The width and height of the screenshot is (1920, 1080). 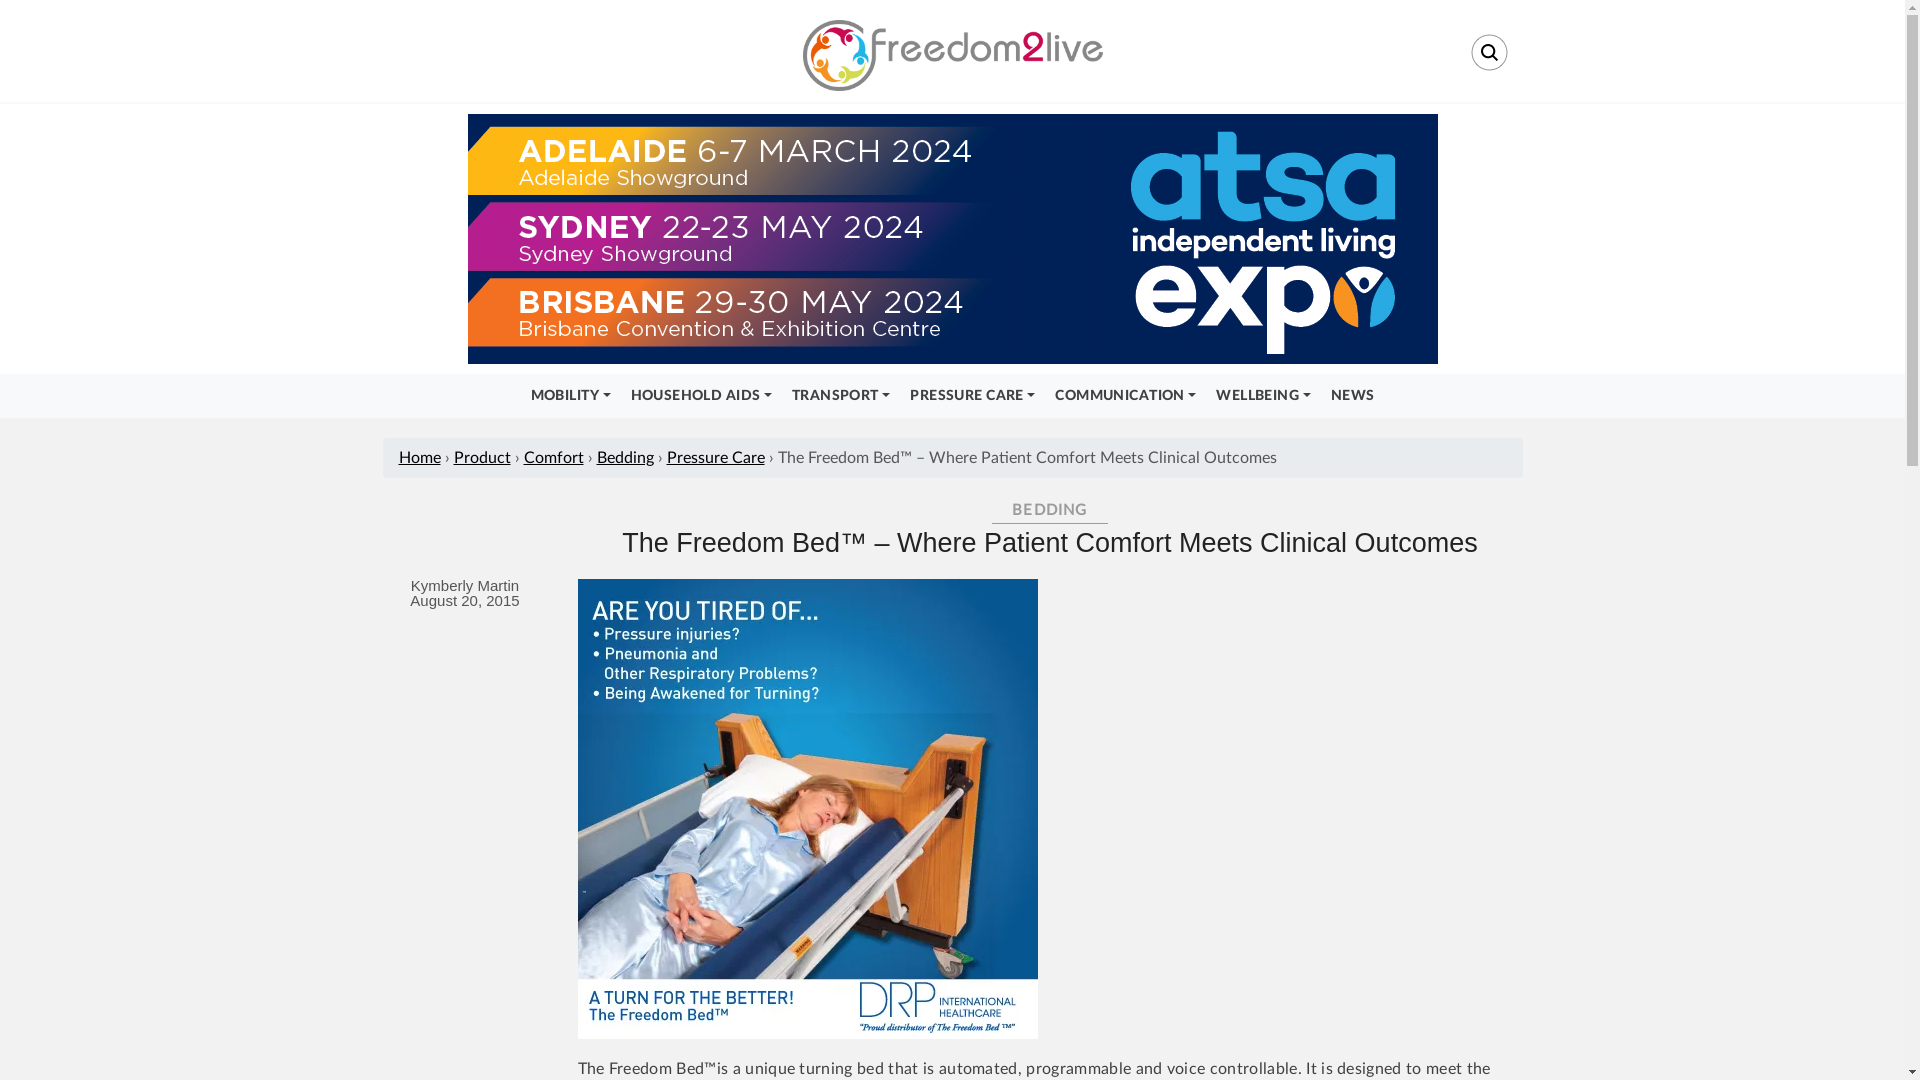 What do you see at coordinates (1126, 396) in the screenshot?
I see `COMMUNICATION` at bounding box center [1126, 396].